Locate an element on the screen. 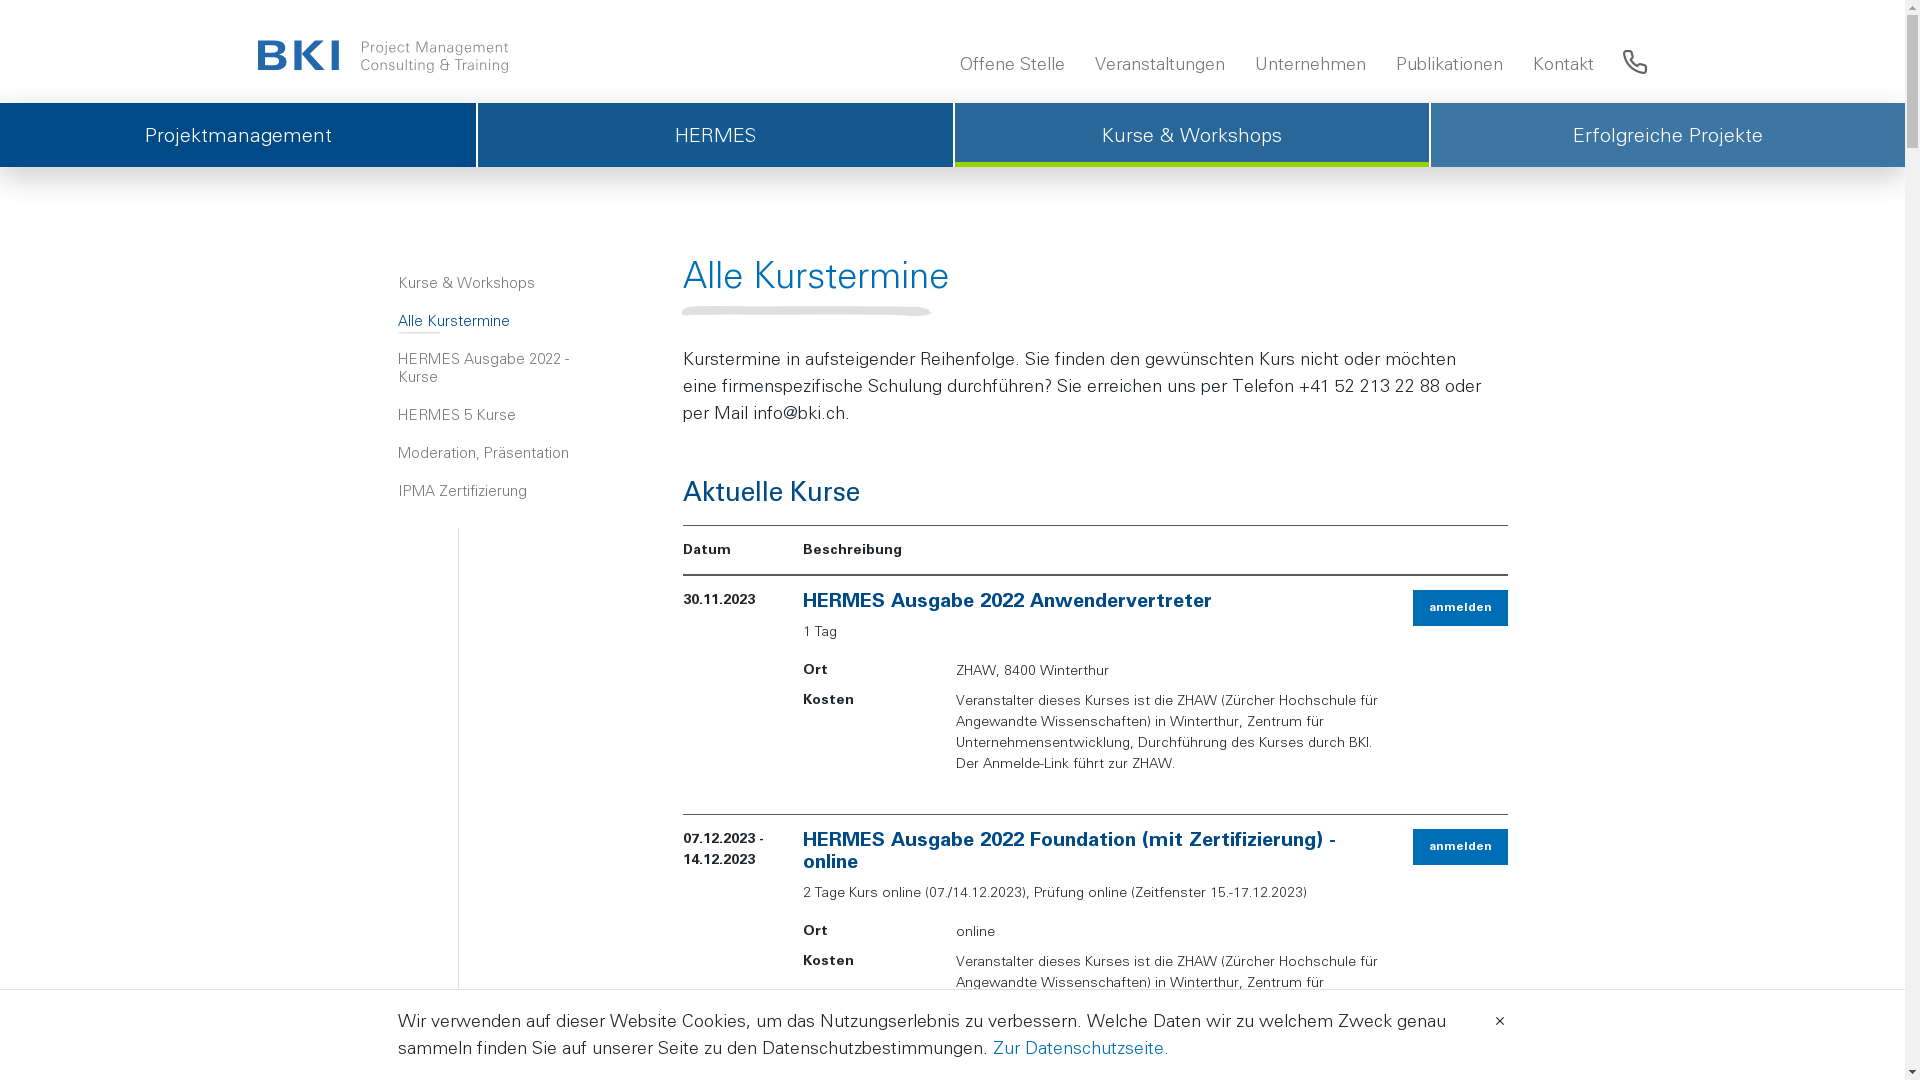 The width and height of the screenshot is (1920, 1080). Kurse & Workshops is located at coordinates (1190, 135).